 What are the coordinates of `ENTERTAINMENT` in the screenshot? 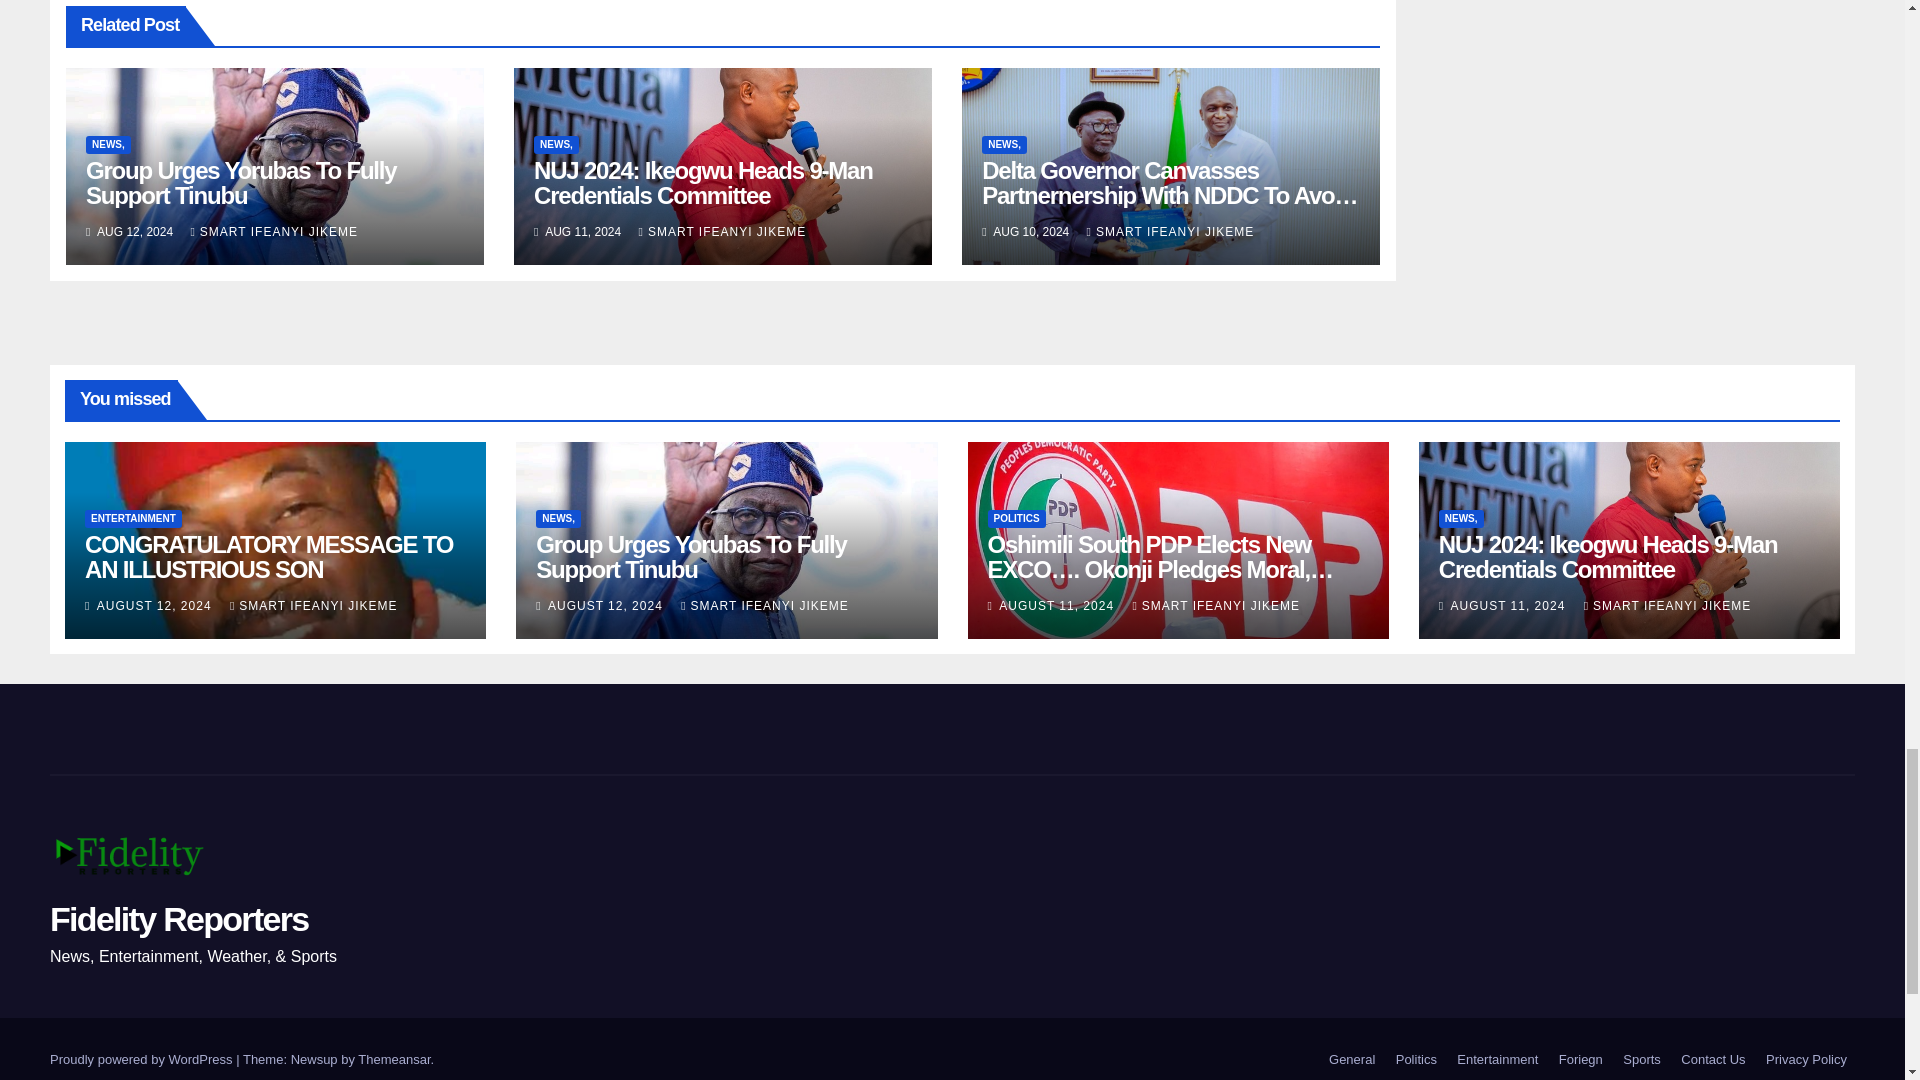 It's located at (133, 518).